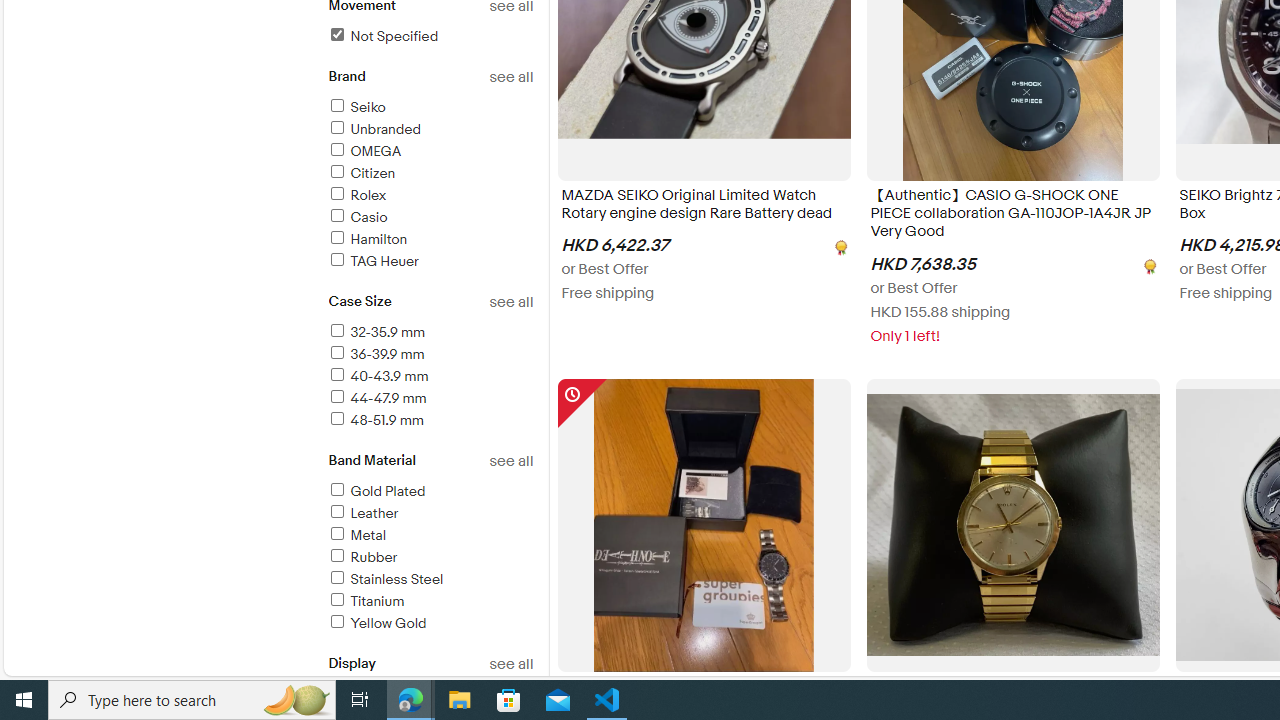 This screenshot has height=720, width=1280. I want to click on Metal, so click(356, 536).